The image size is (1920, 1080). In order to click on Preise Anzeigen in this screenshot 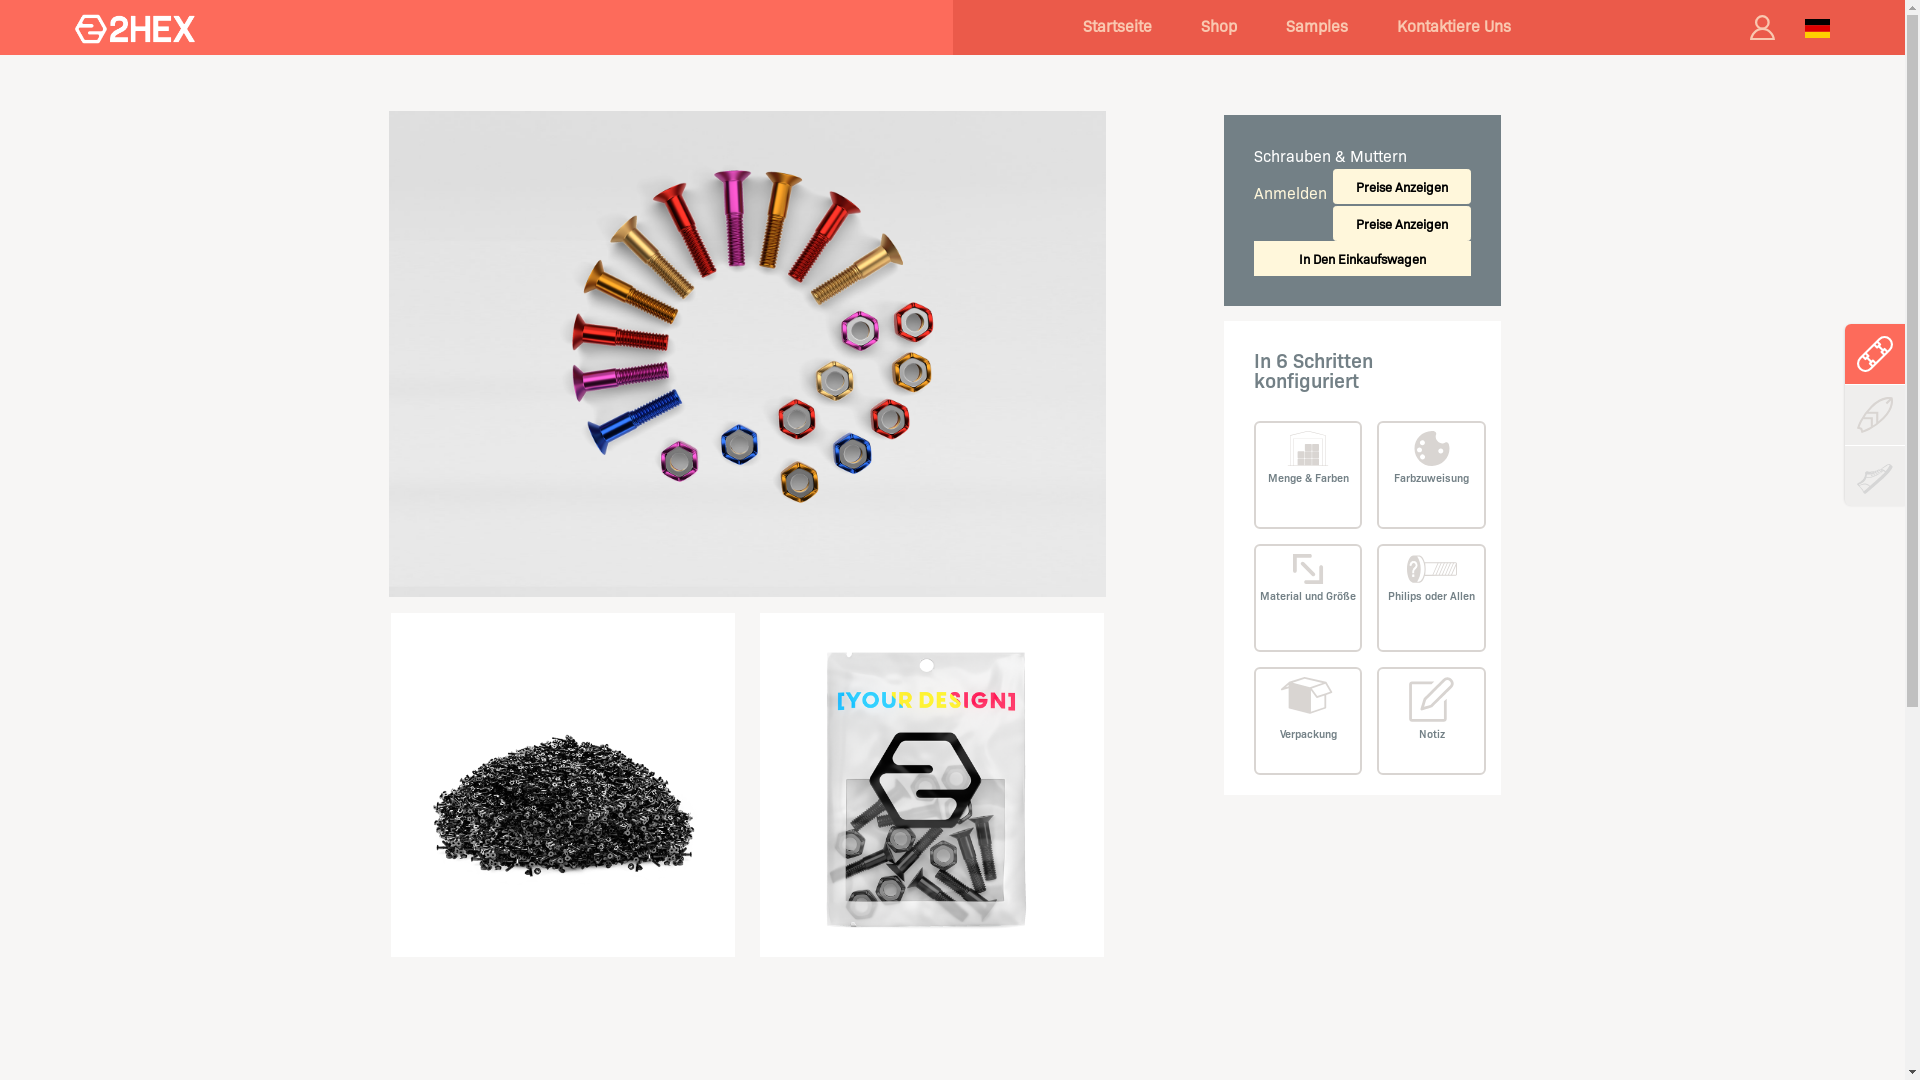, I will do `click(1402, 224)`.